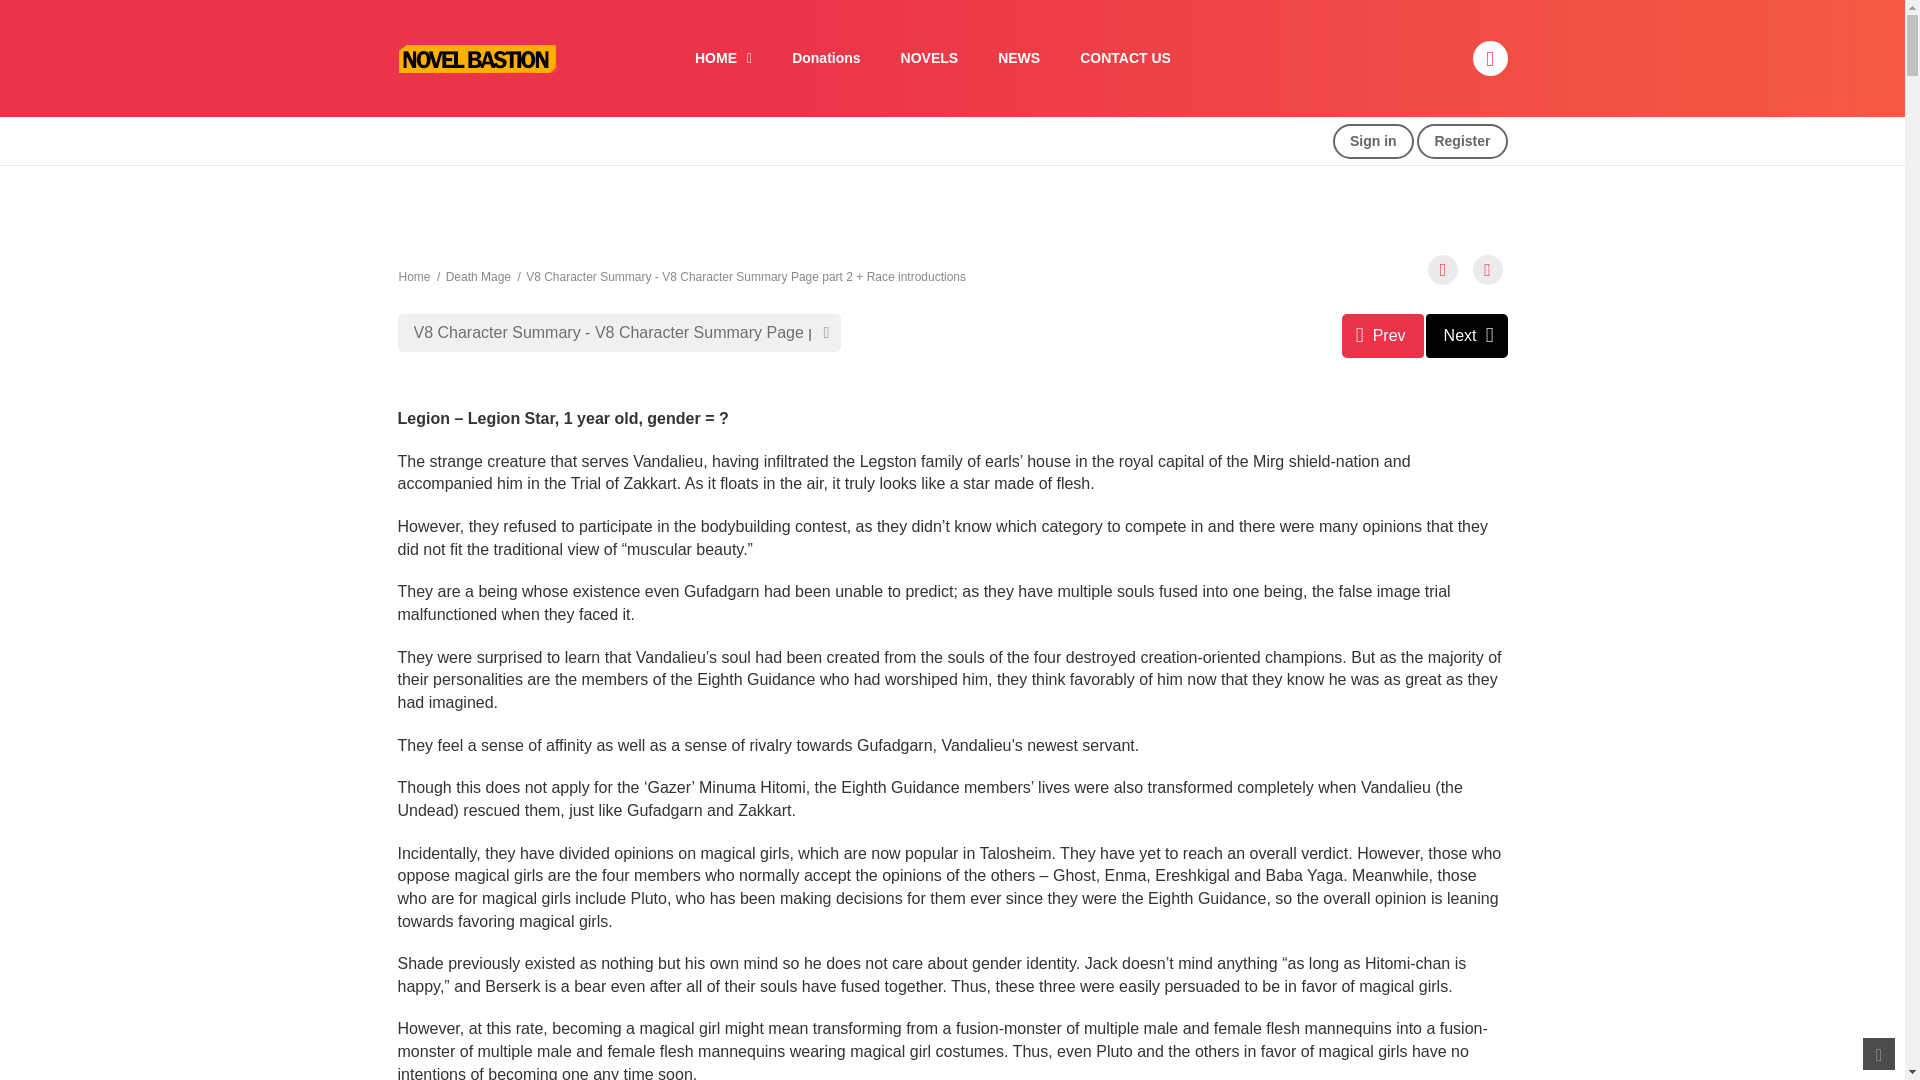  What do you see at coordinates (414, 277) in the screenshot?
I see `Home` at bounding box center [414, 277].